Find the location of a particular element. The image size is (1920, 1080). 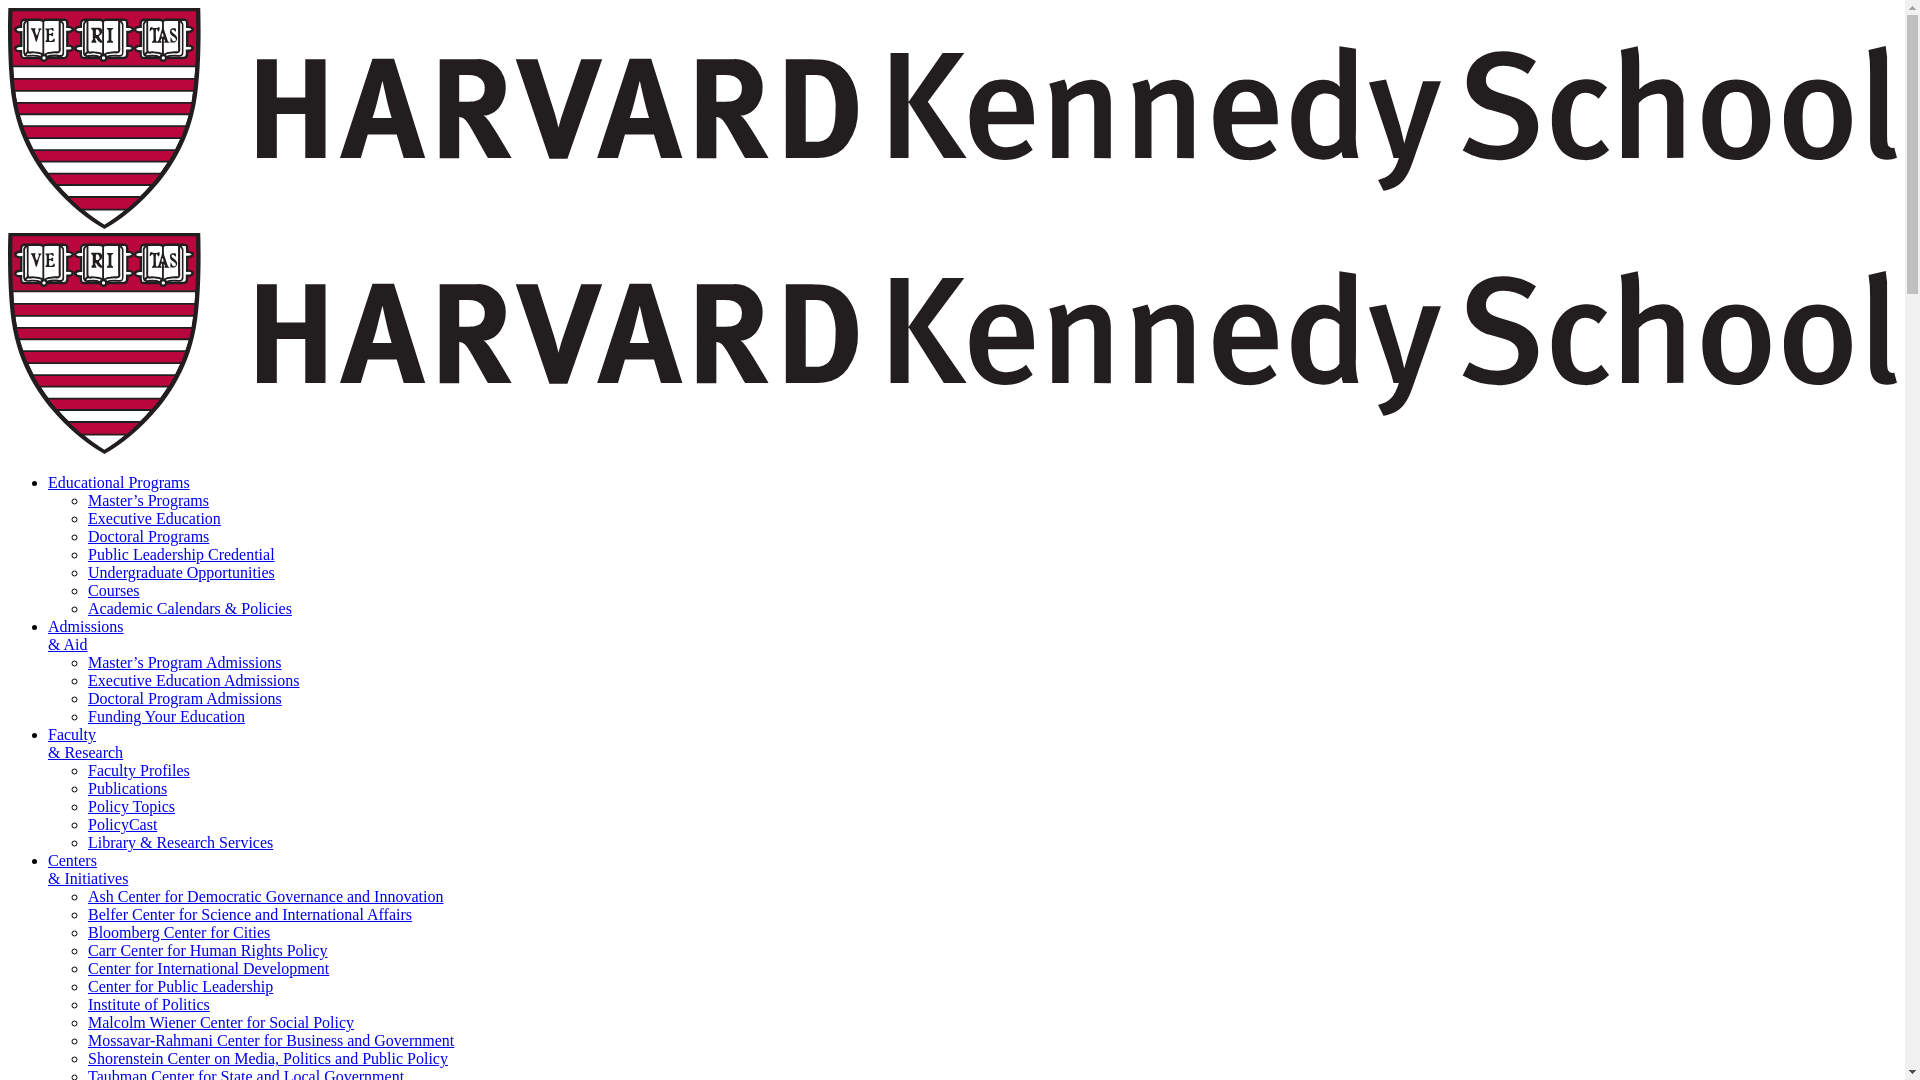

Center for Public Leadership is located at coordinates (180, 986).